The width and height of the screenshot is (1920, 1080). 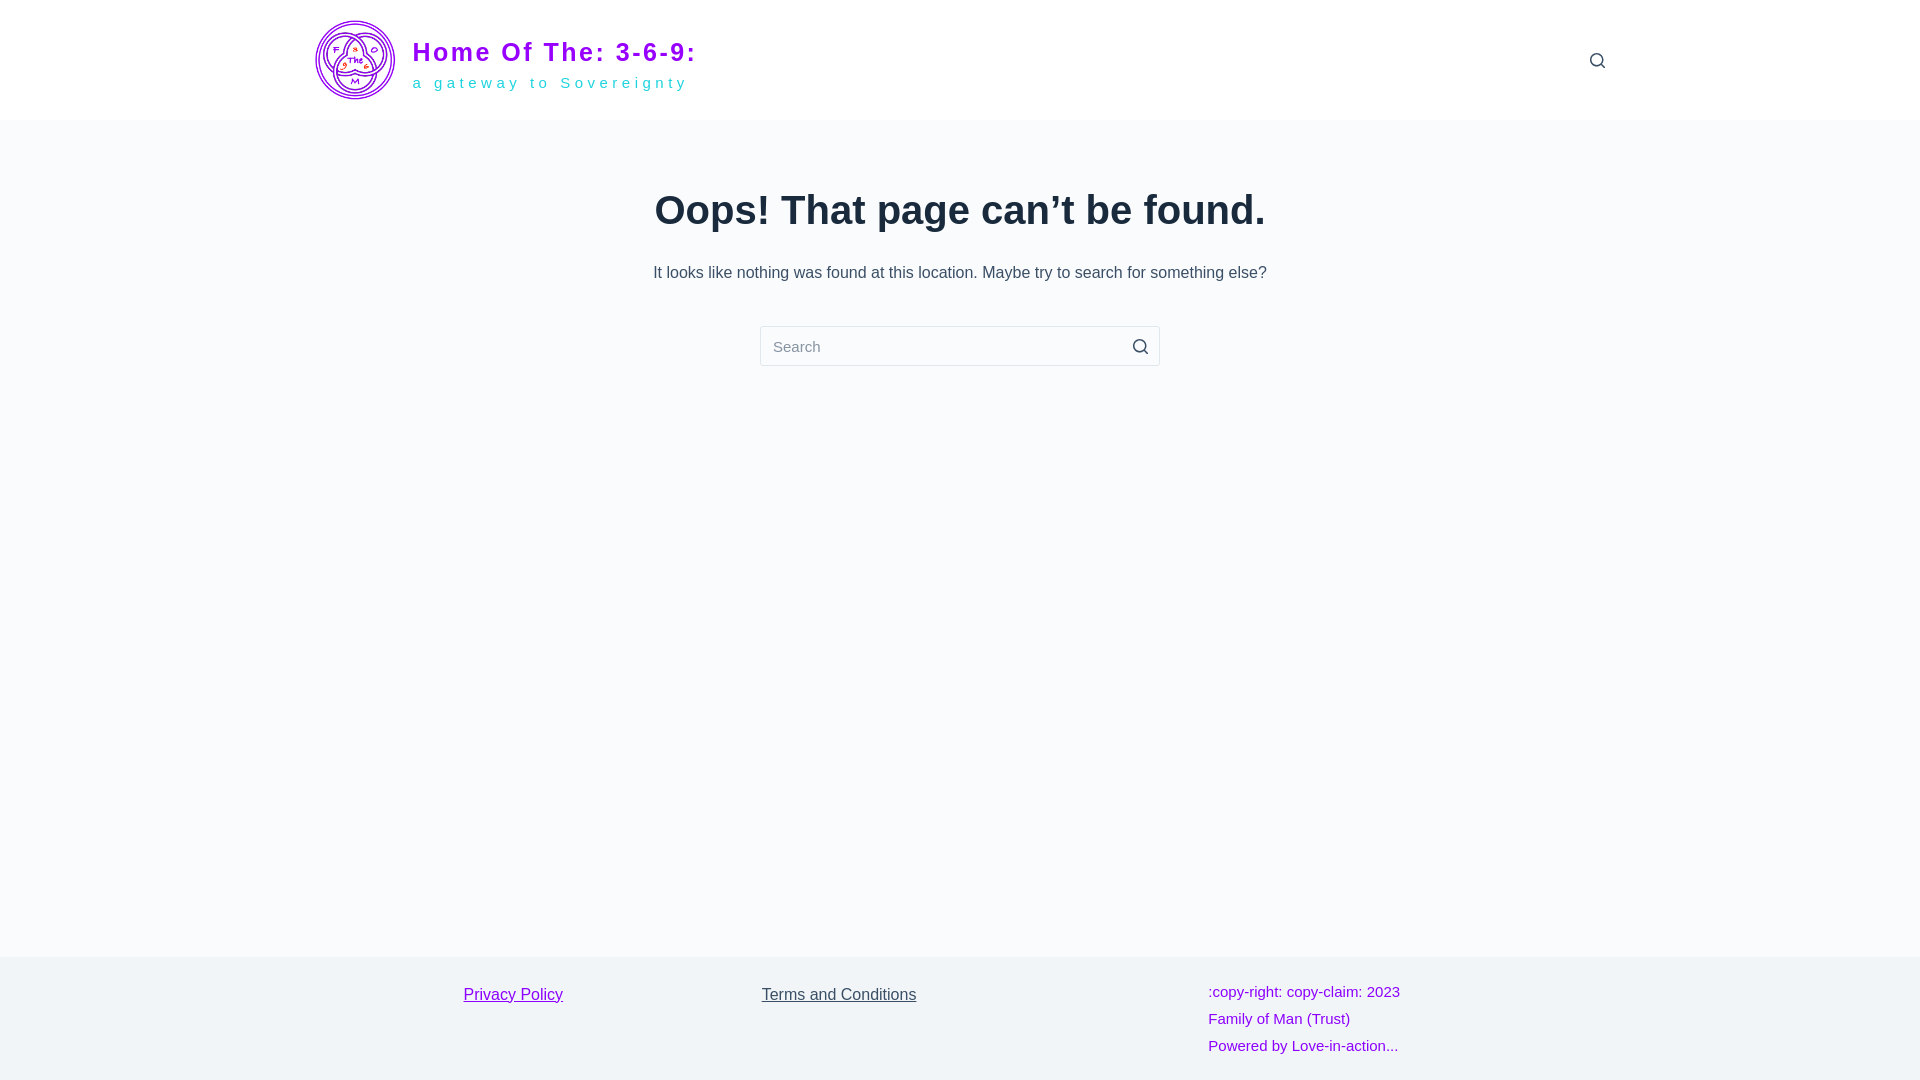 I want to click on CONTACT US, so click(x=1525, y=60).